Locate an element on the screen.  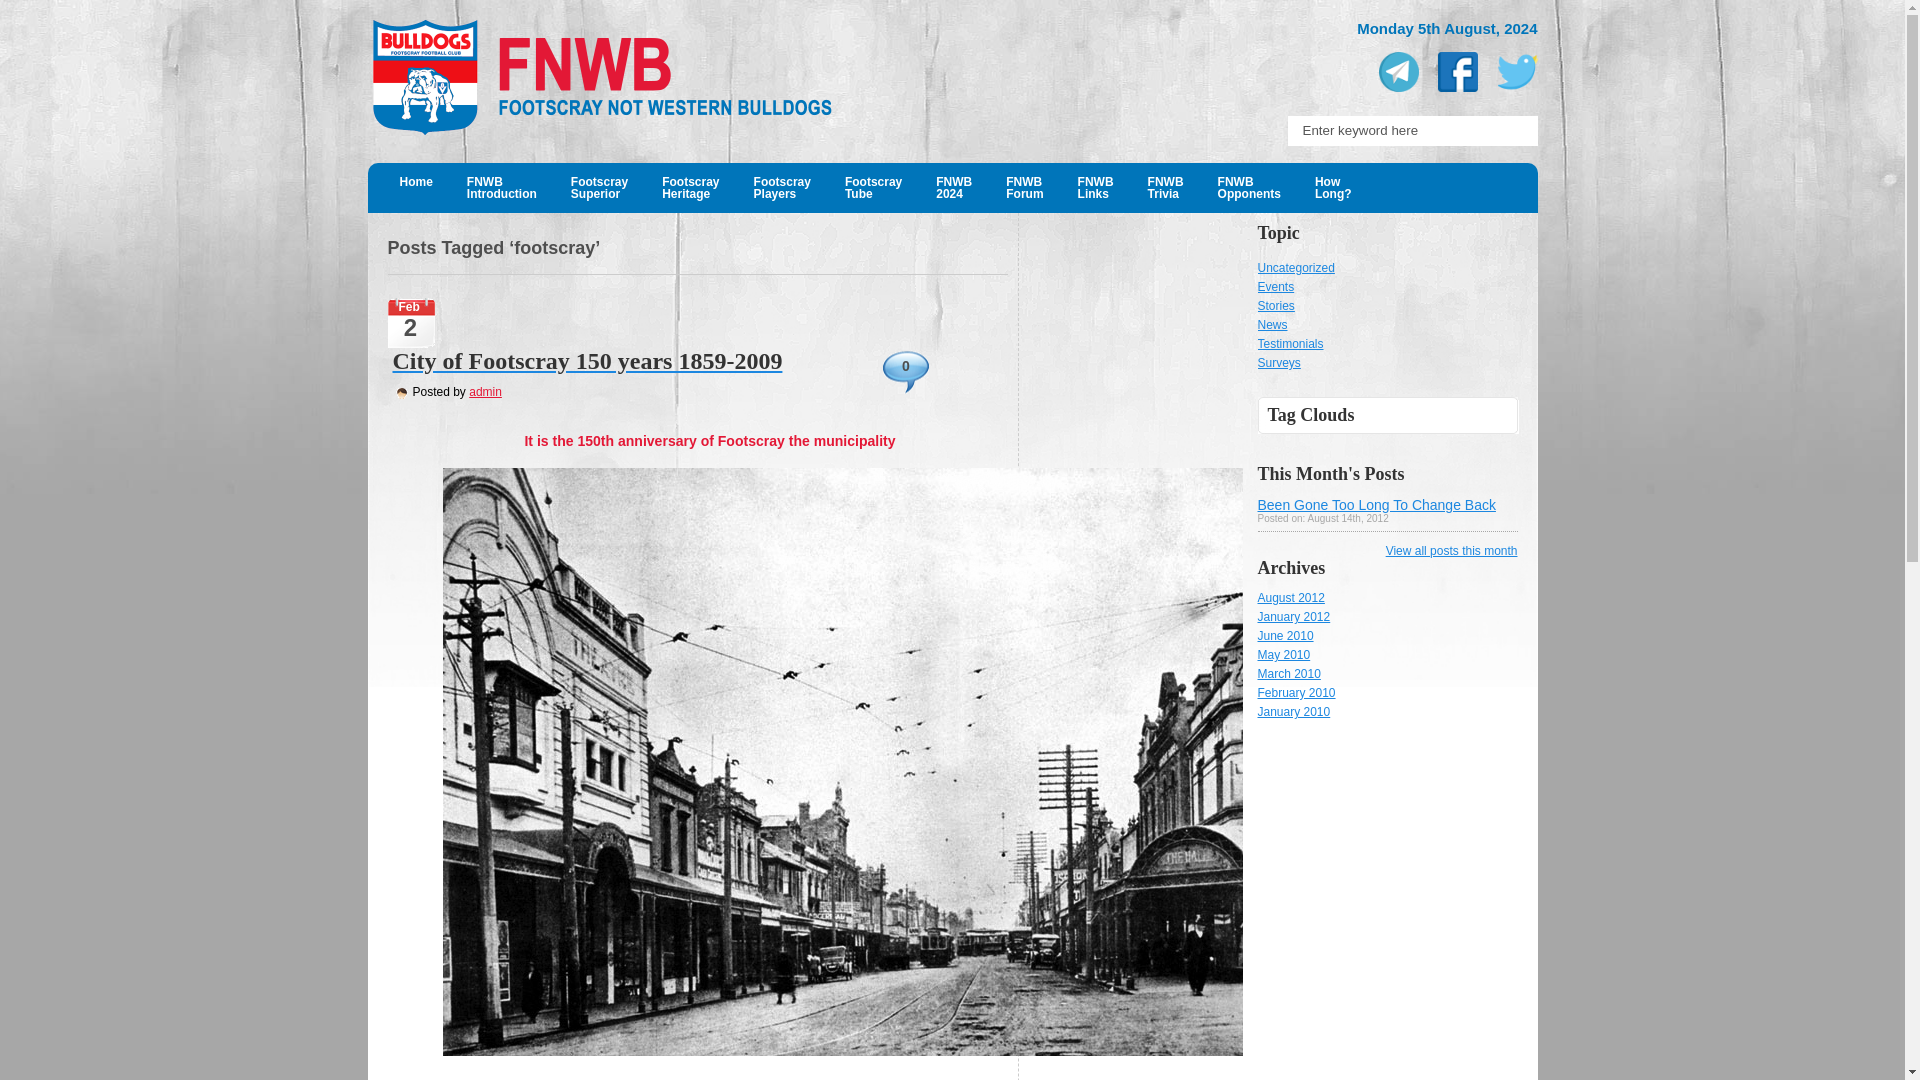
City of Footscray 150 years 1859-2009 is located at coordinates (1096, 188).